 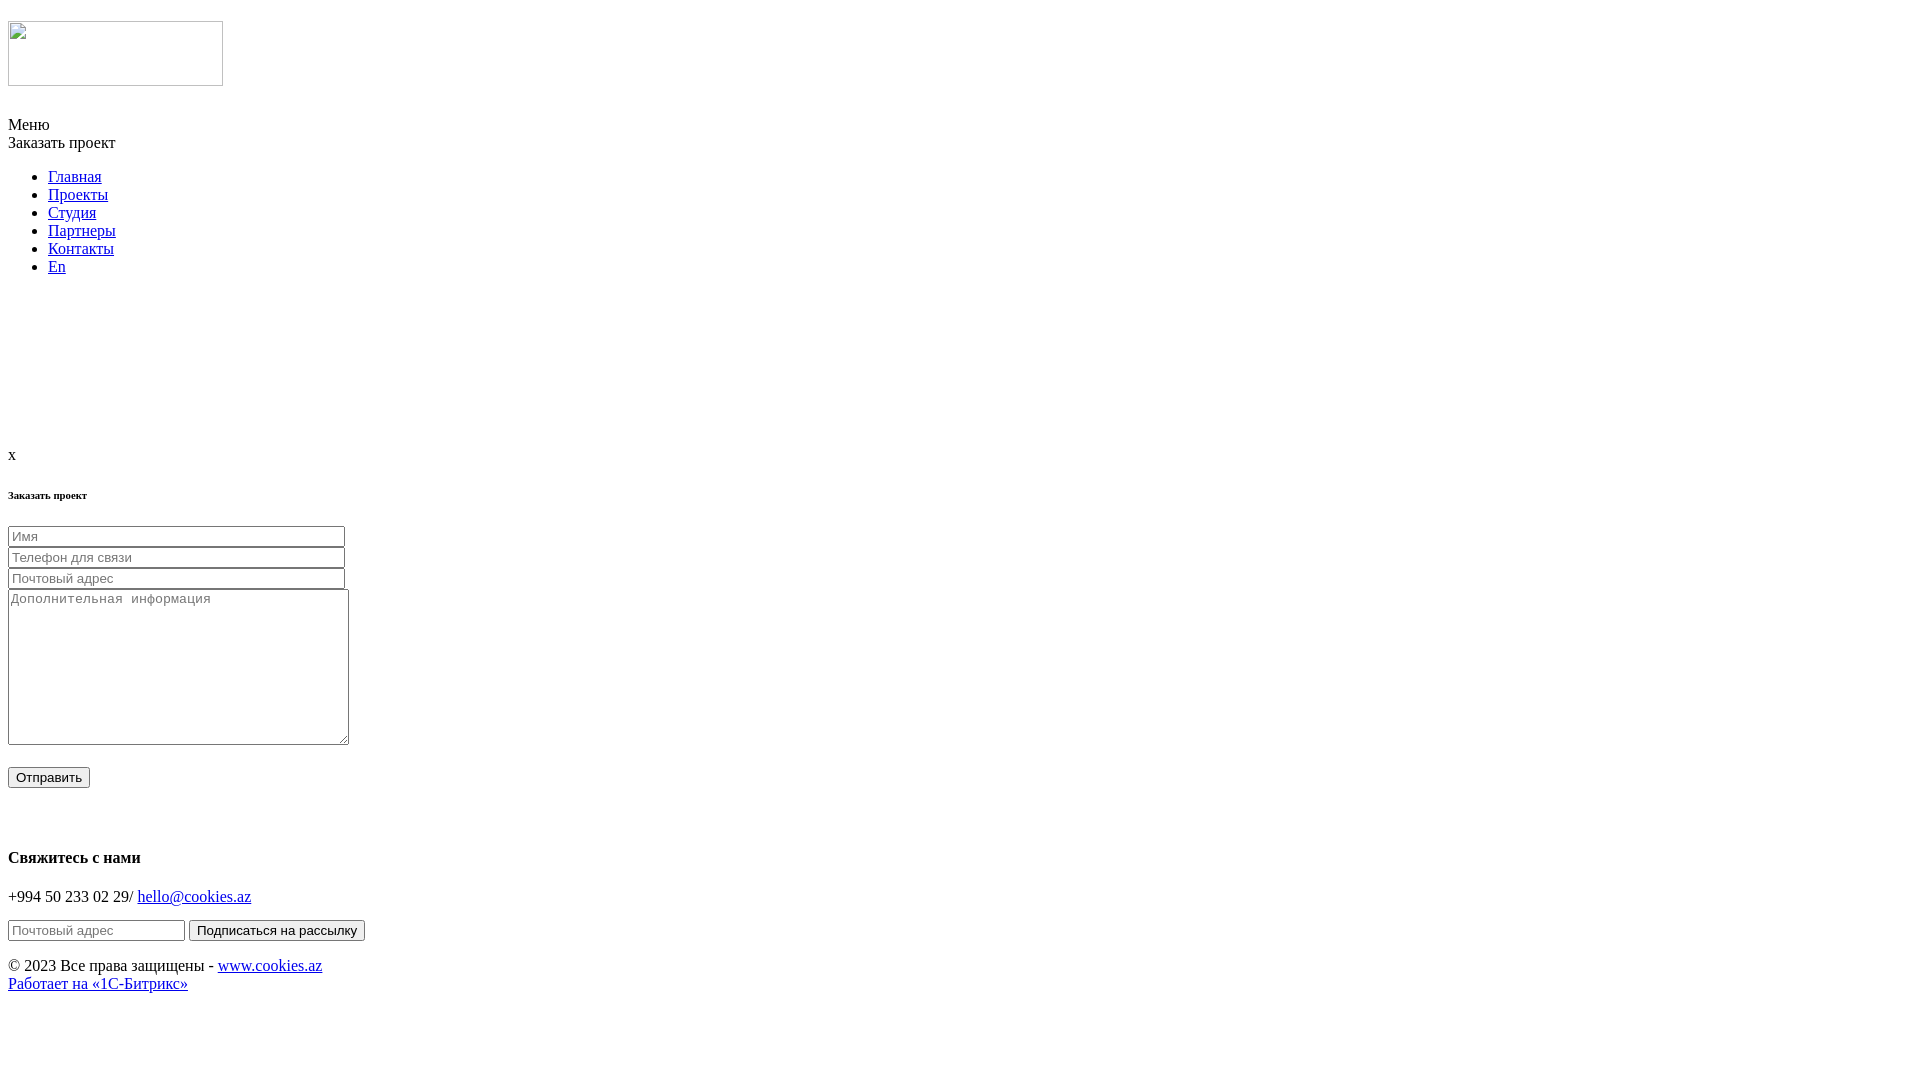 What do you see at coordinates (57, 266) in the screenshot?
I see `En` at bounding box center [57, 266].